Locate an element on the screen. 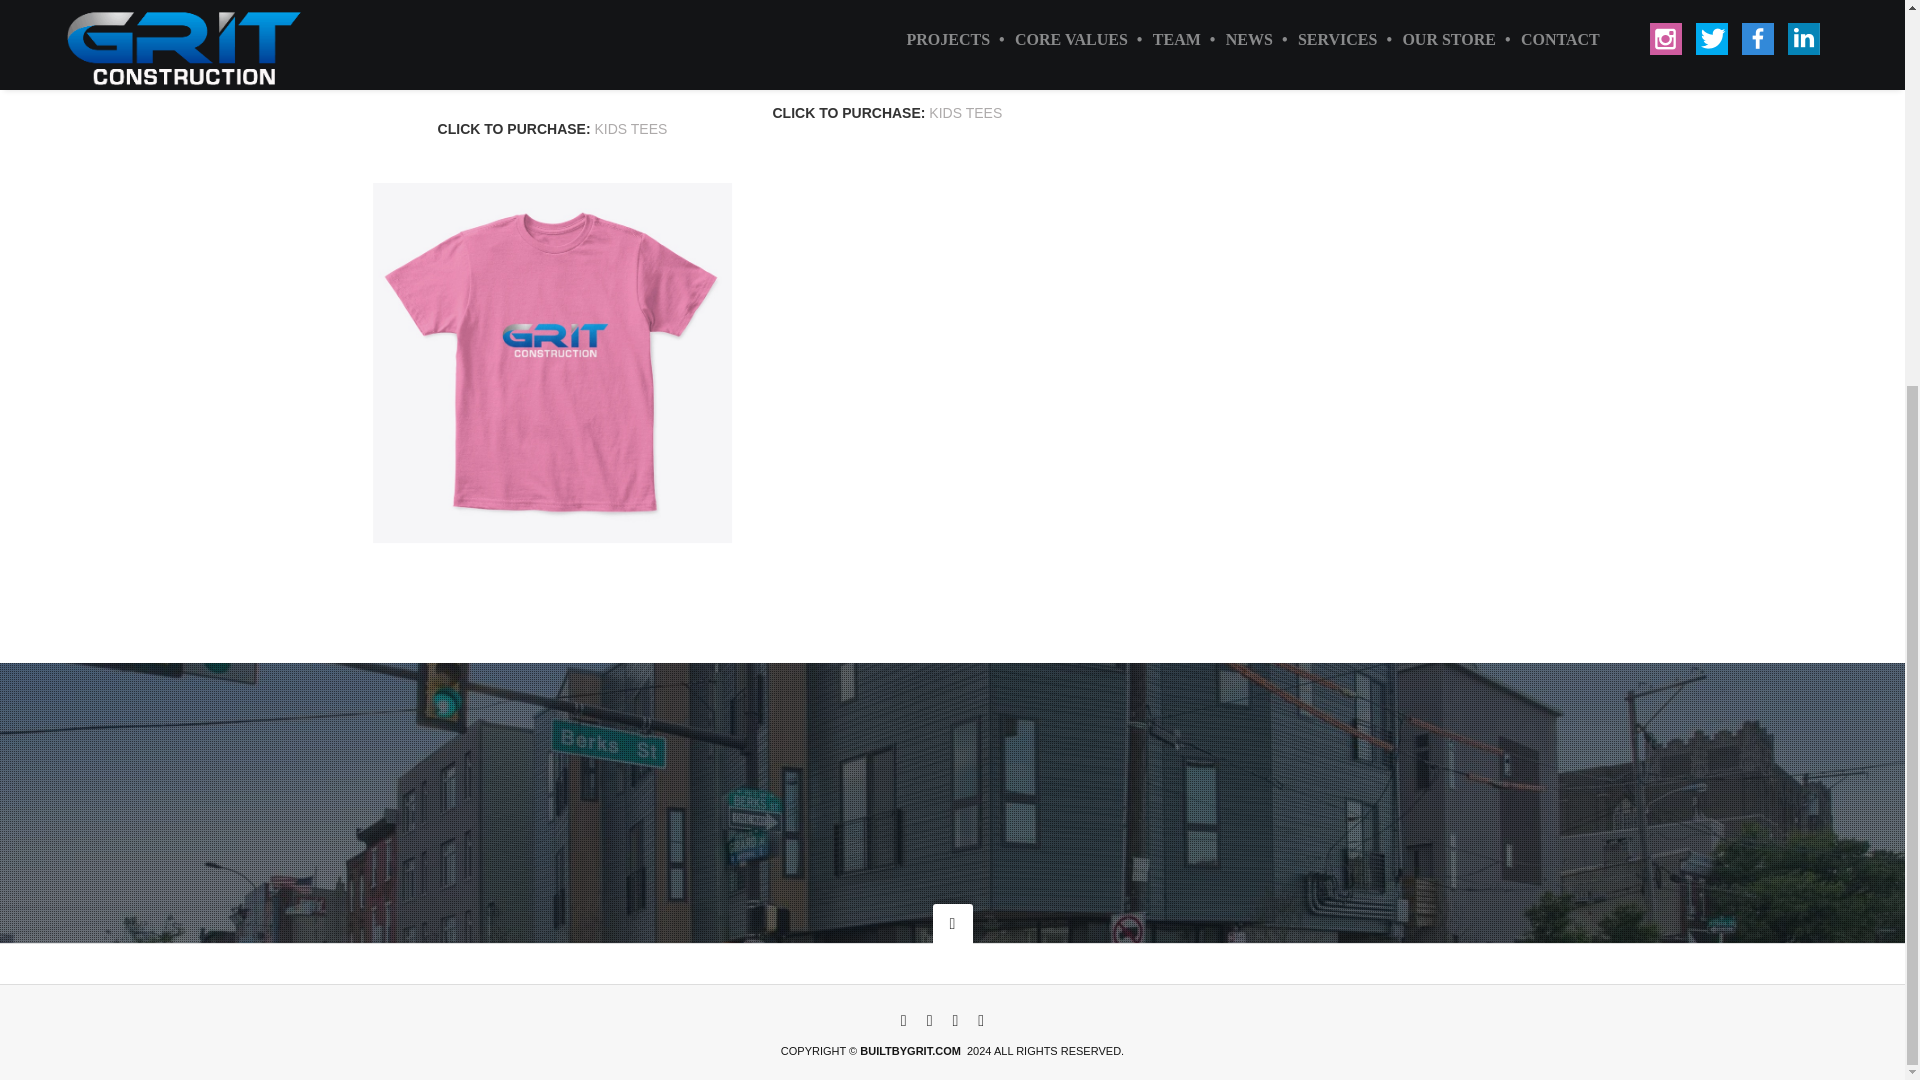 The width and height of the screenshot is (1920, 1080). BUilt By Grit is located at coordinates (910, 1051).